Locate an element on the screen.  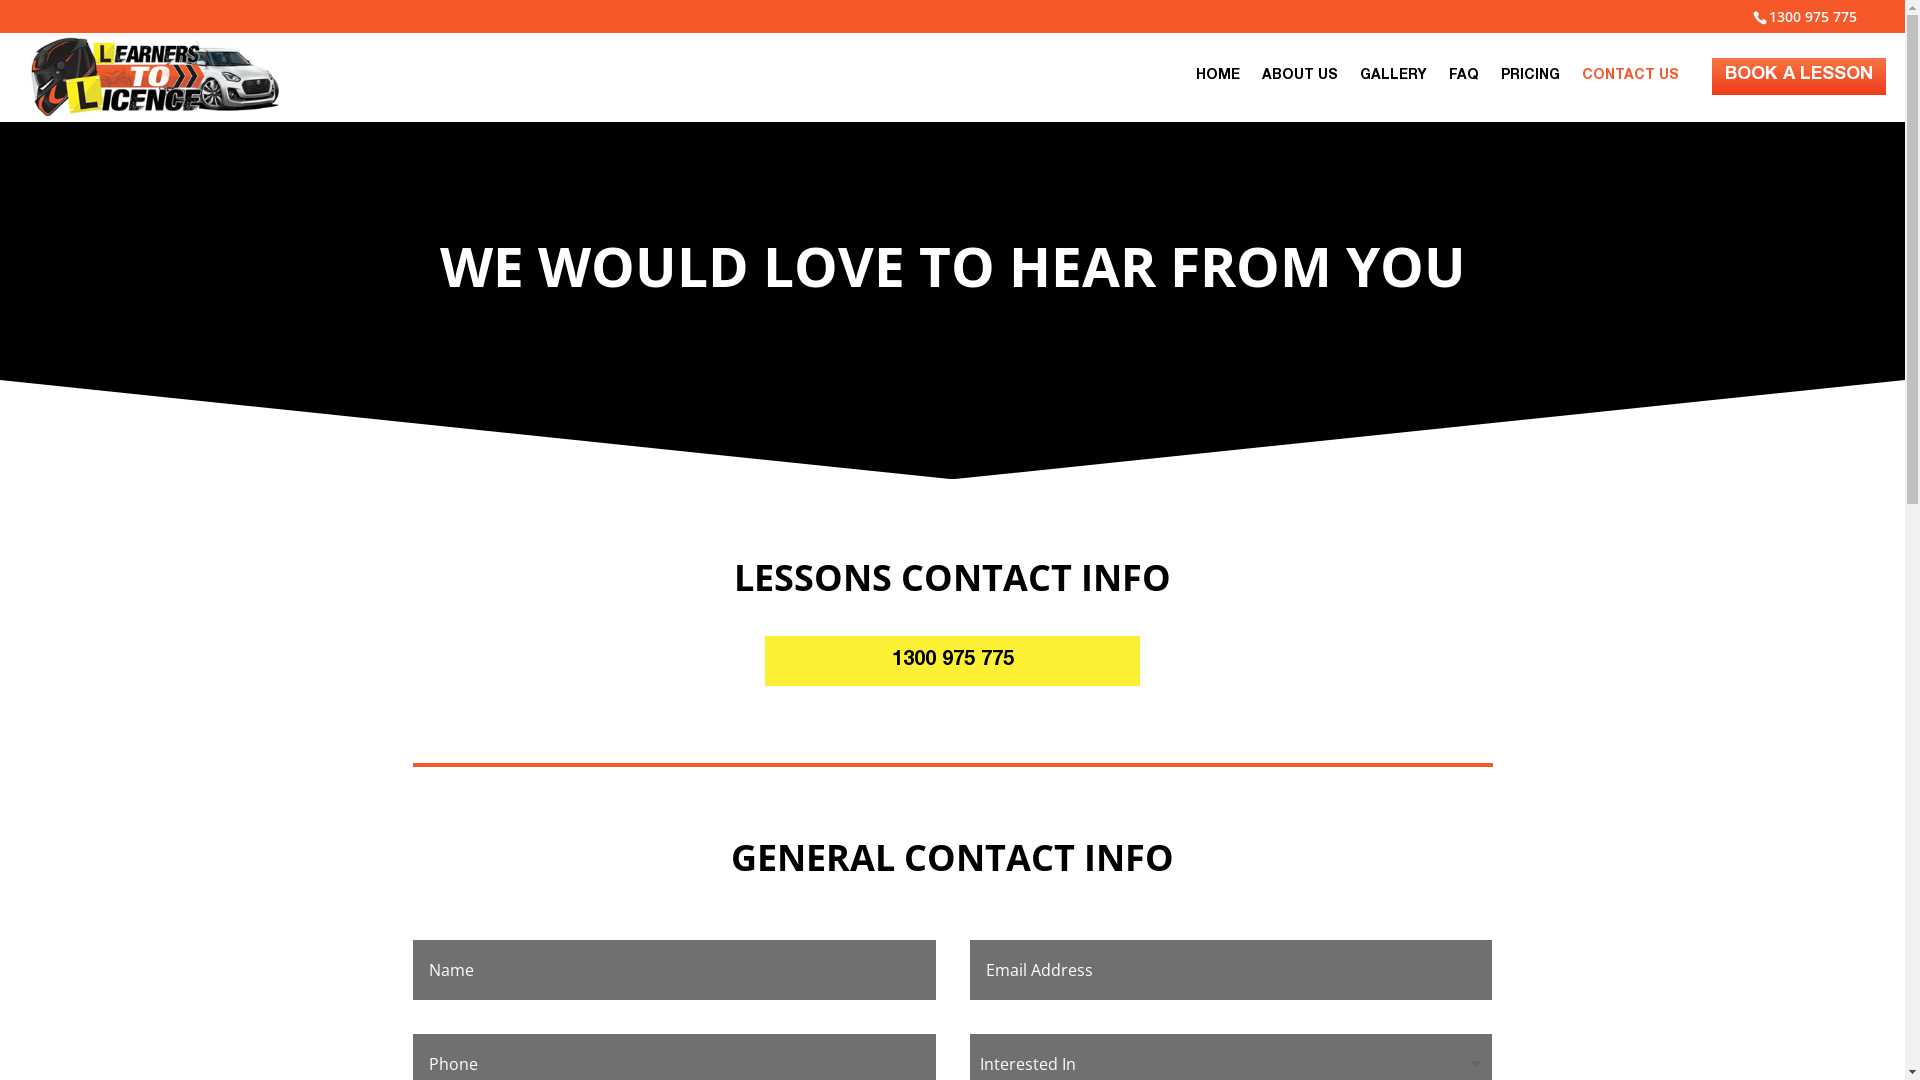
CONTACT US is located at coordinates (1630, 92).